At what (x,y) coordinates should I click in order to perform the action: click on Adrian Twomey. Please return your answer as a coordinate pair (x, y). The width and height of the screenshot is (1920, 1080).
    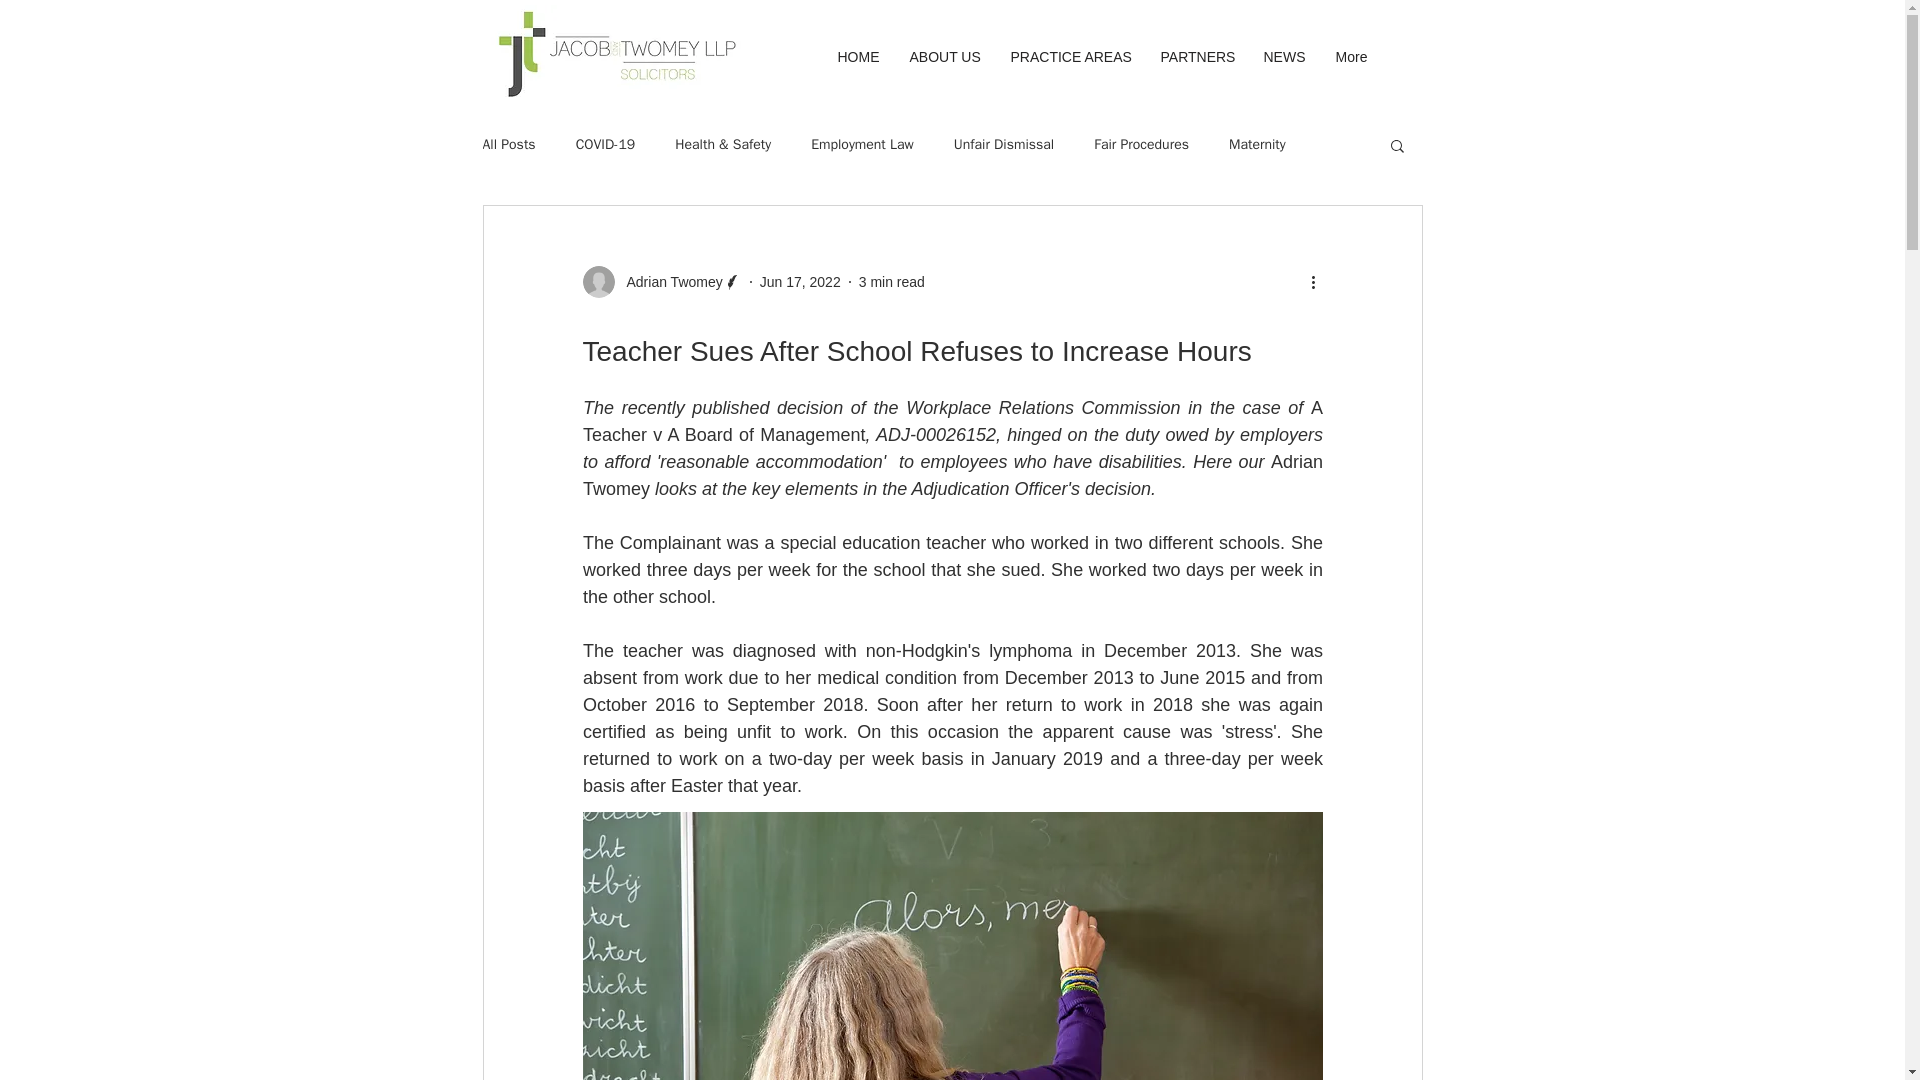
    Looking at the image, I should click on (668, 282).